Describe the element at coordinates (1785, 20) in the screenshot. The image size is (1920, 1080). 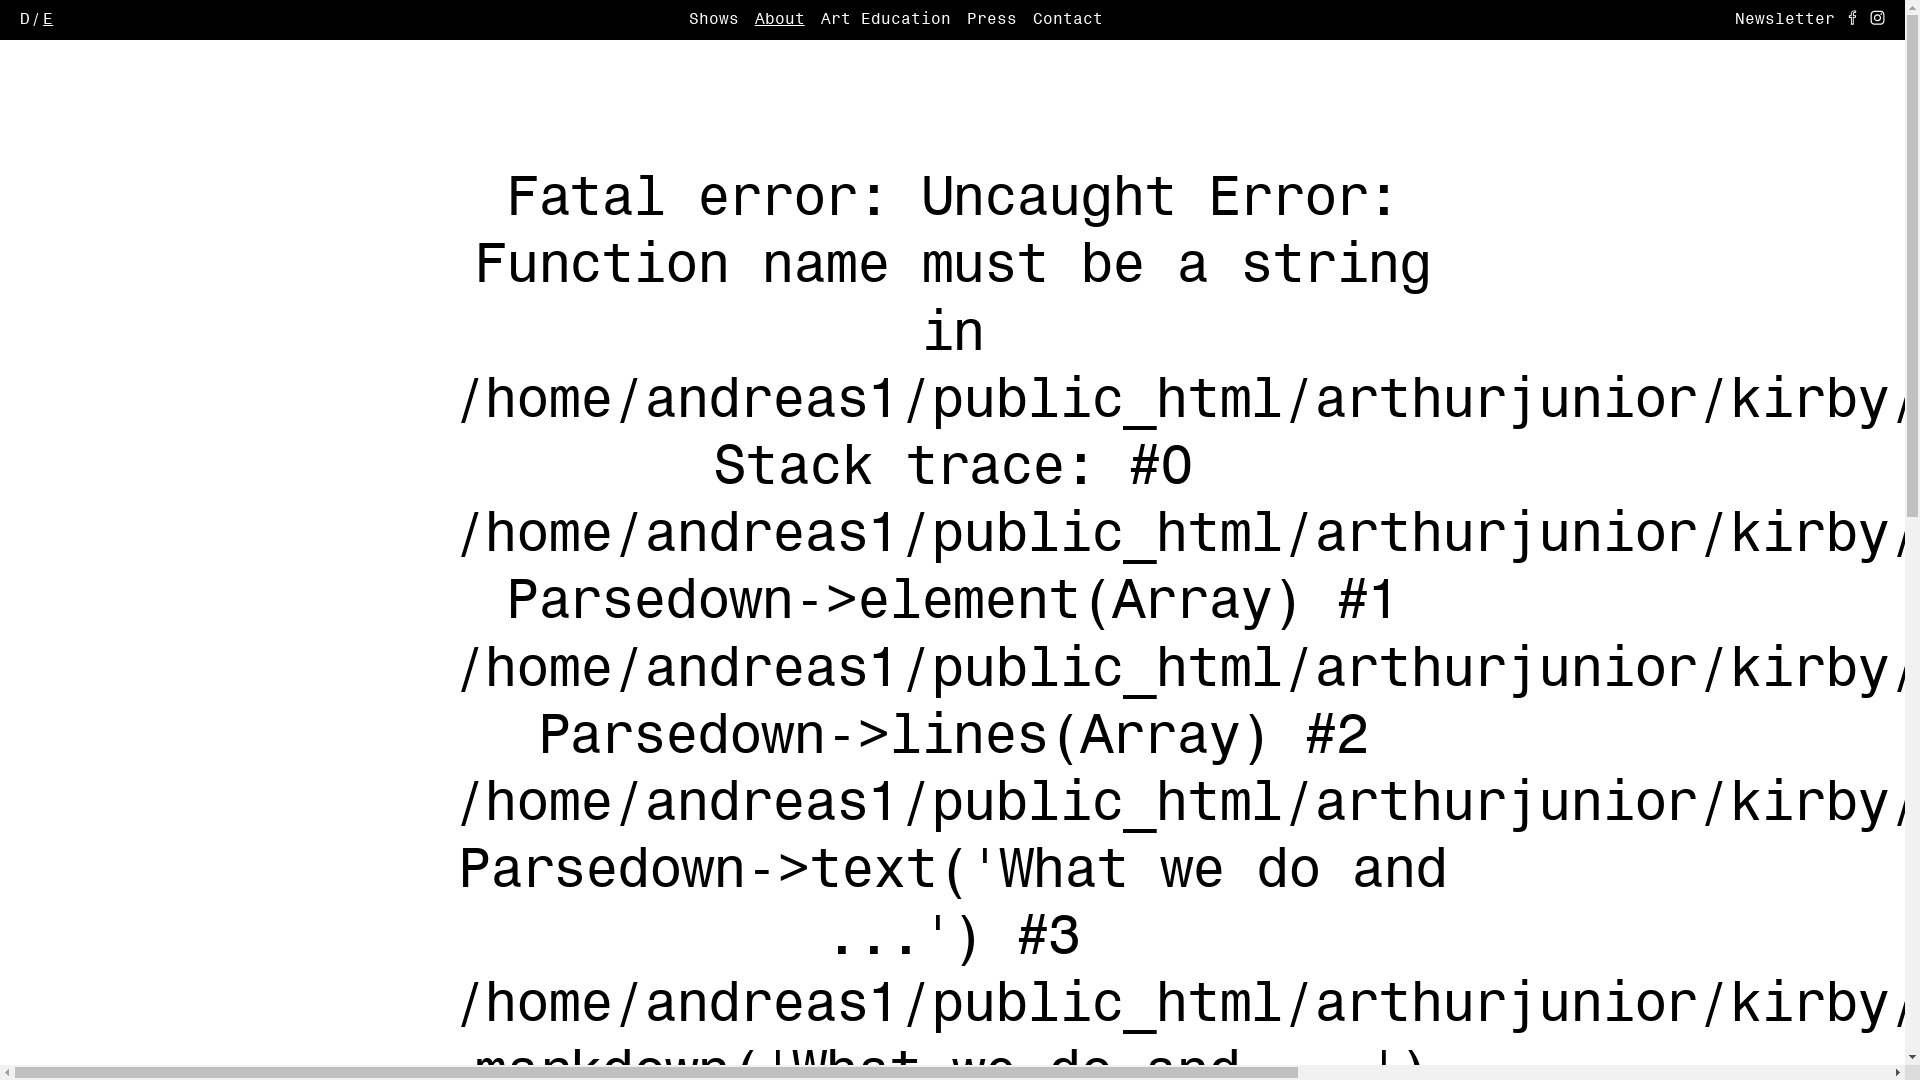
I see `Newsletter` at that location.